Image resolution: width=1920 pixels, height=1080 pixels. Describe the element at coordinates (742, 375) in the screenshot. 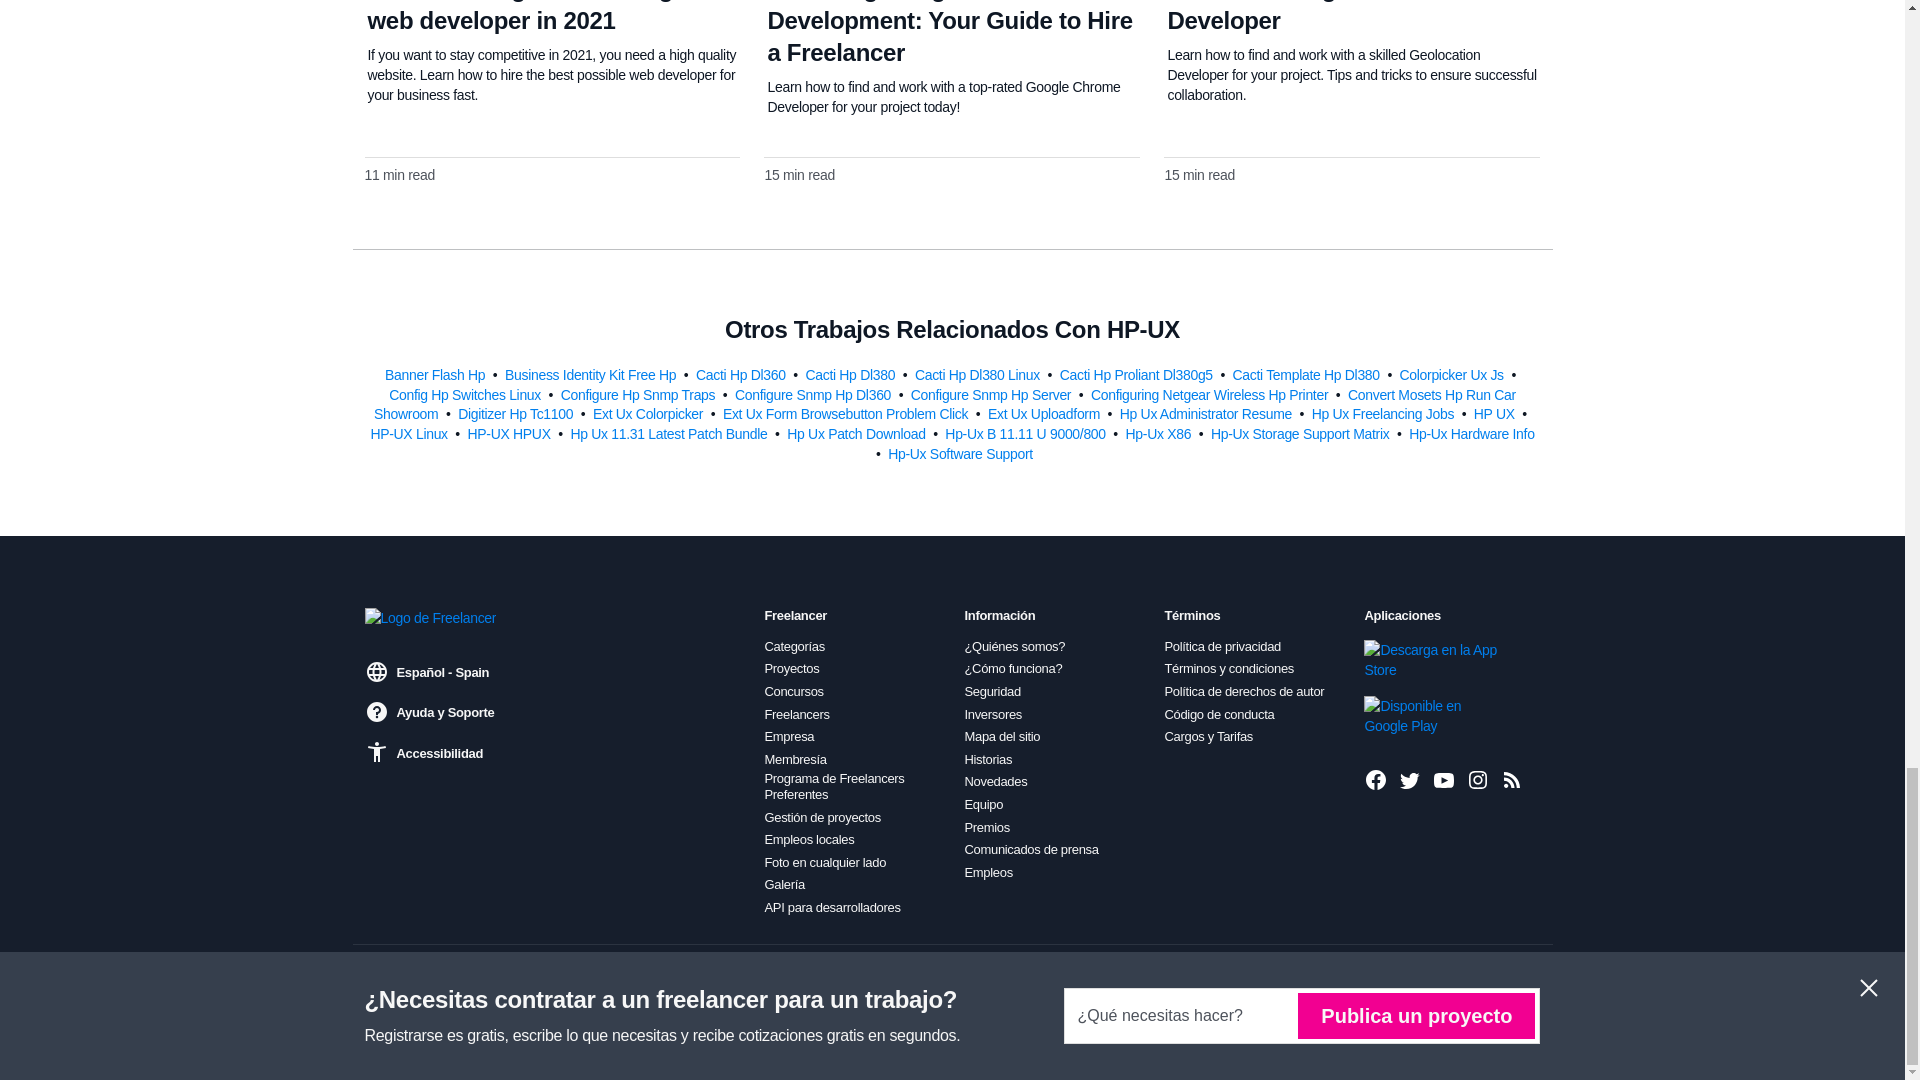

I see `Cacti Hp Dl360` at that location.